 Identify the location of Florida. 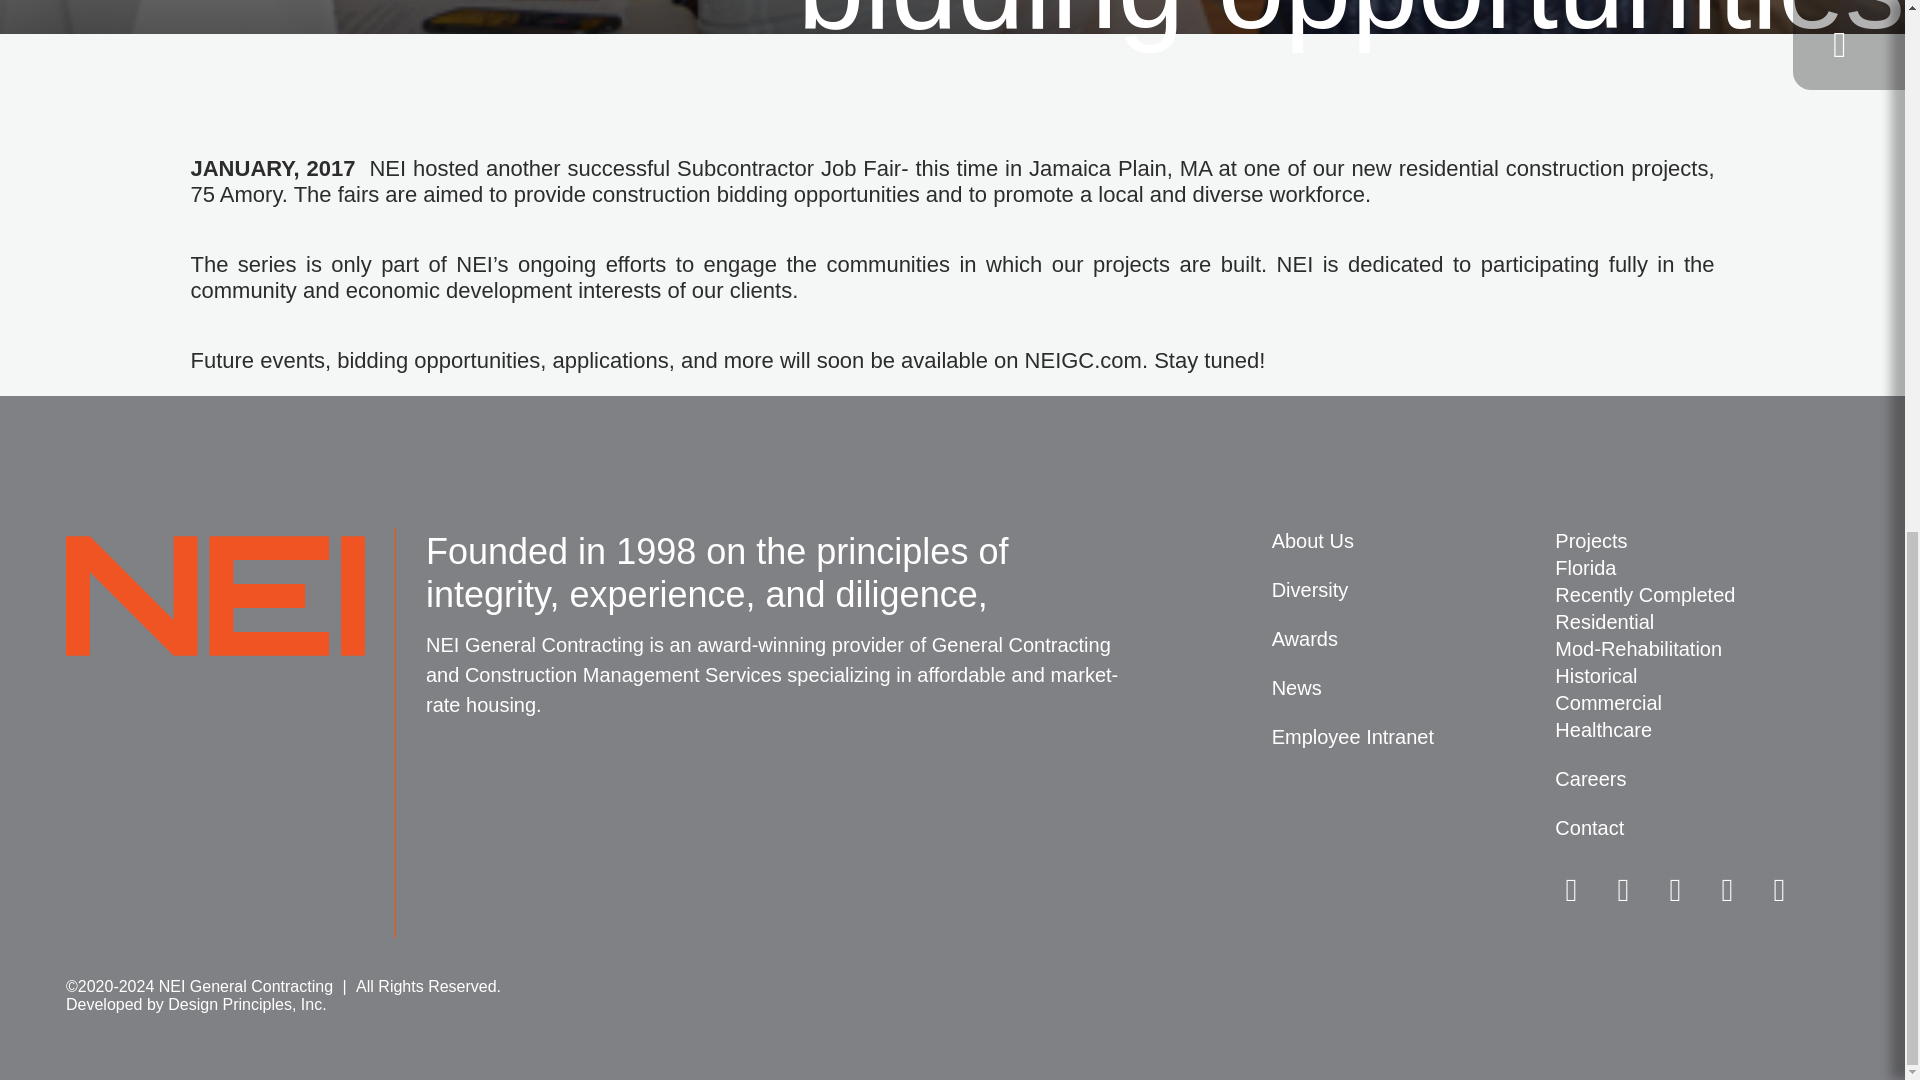
(1697, 568).